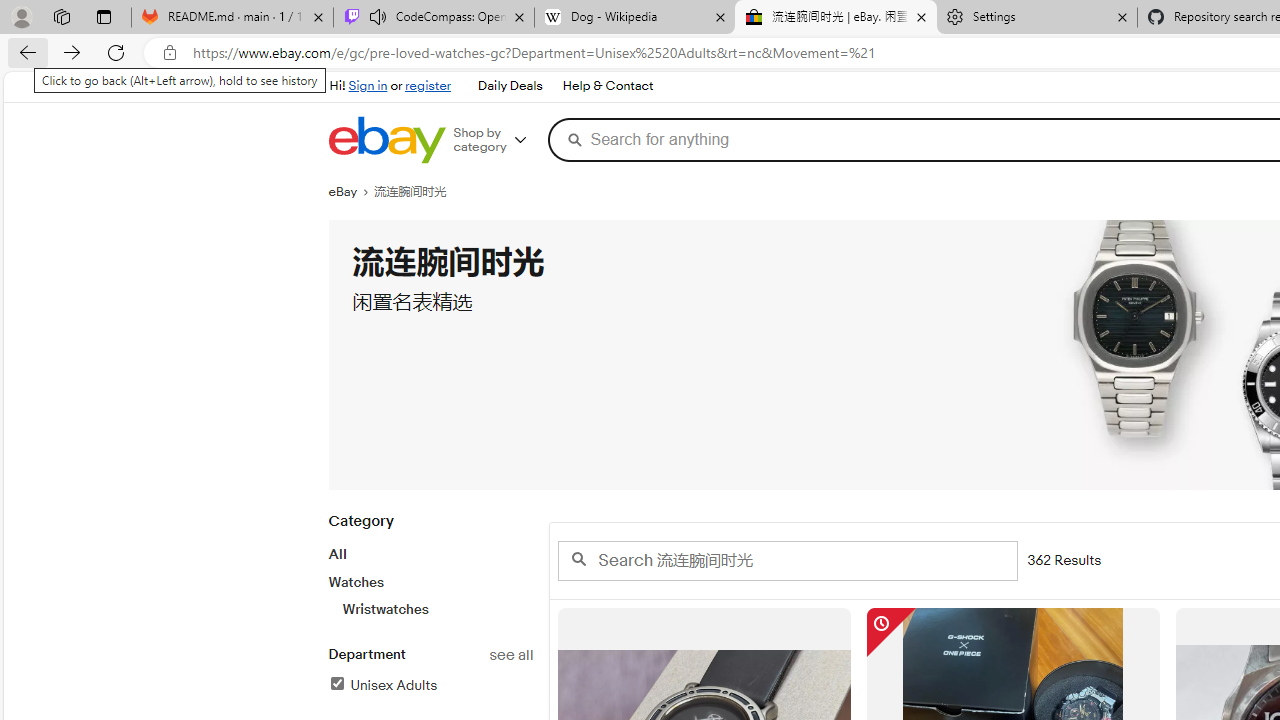 The image size is (1280, 720). What do you see at coordinates (510, 86) in the screenshot?
I see `Daily Deals` at bounding box center [510, 86].